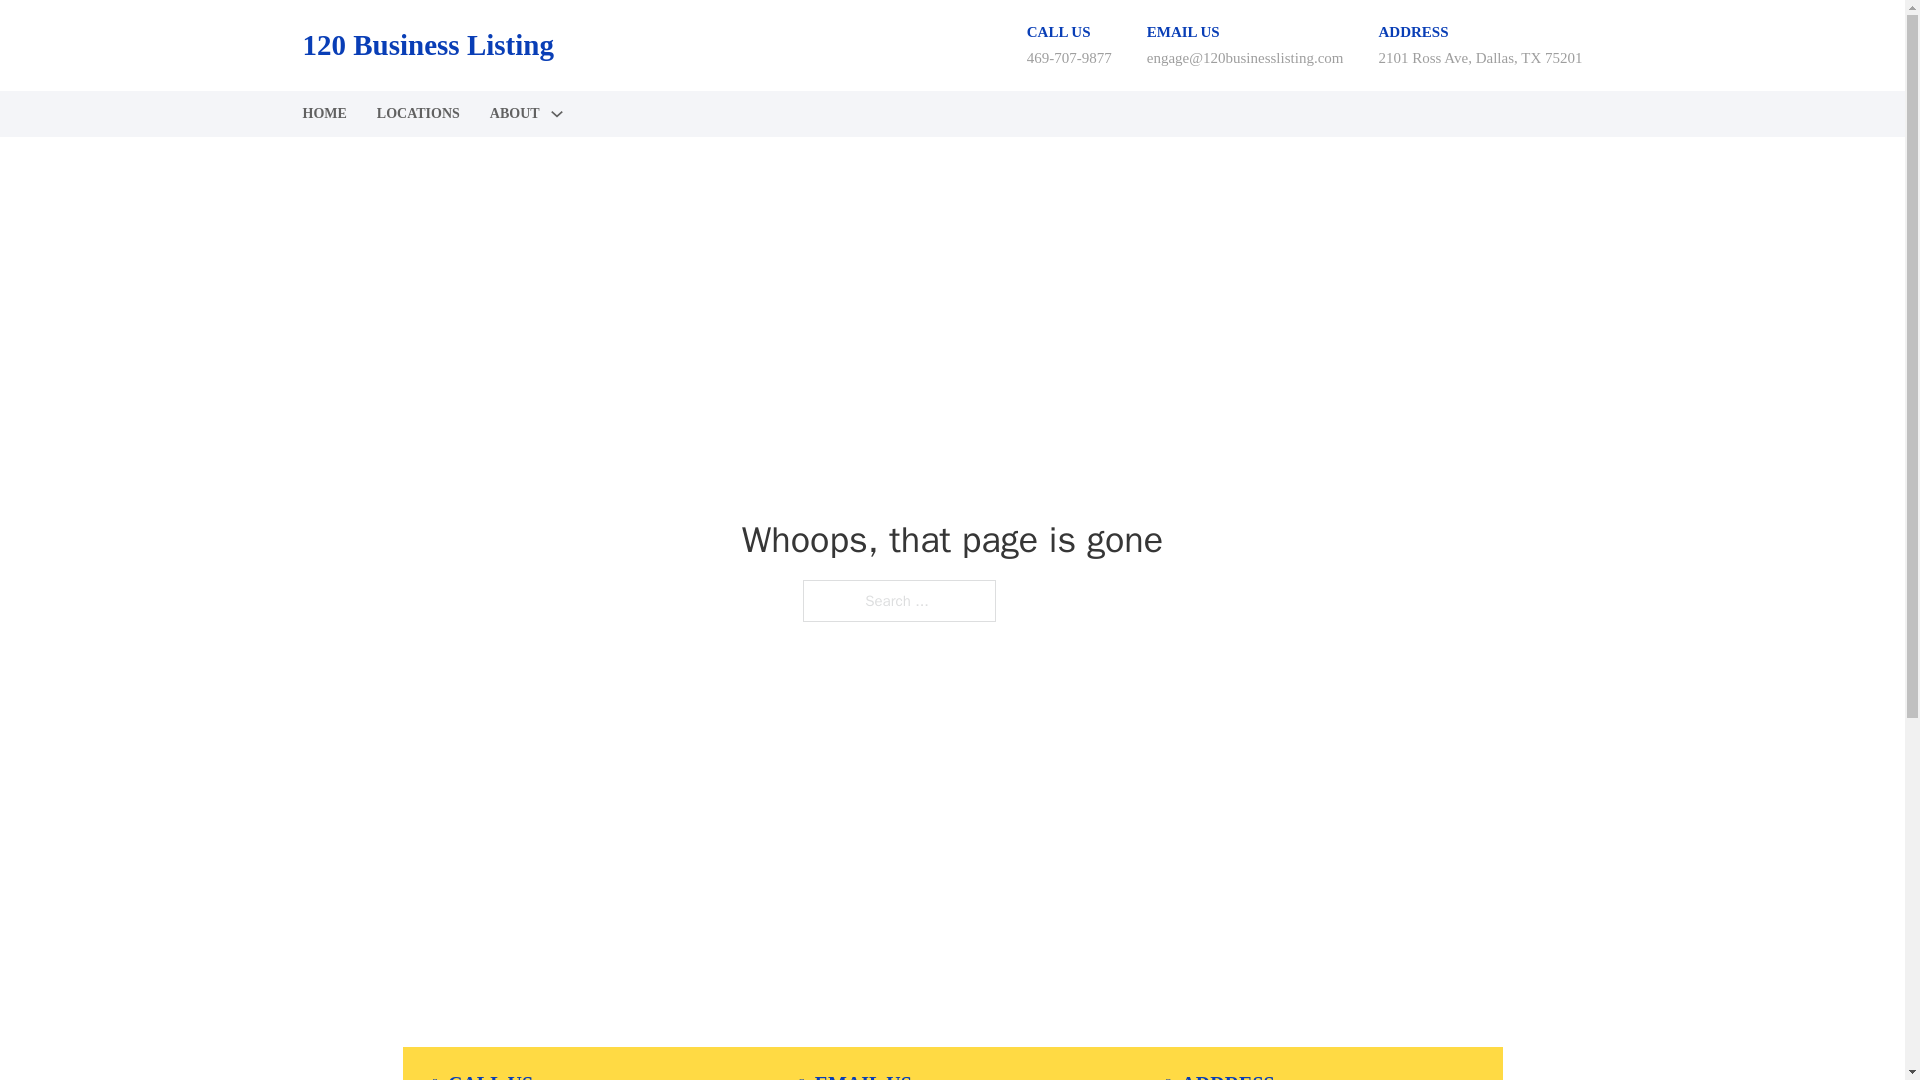 This screenshot has height=1080, width=1920. I want to click on 469-707-9877, so click(1069, 57).